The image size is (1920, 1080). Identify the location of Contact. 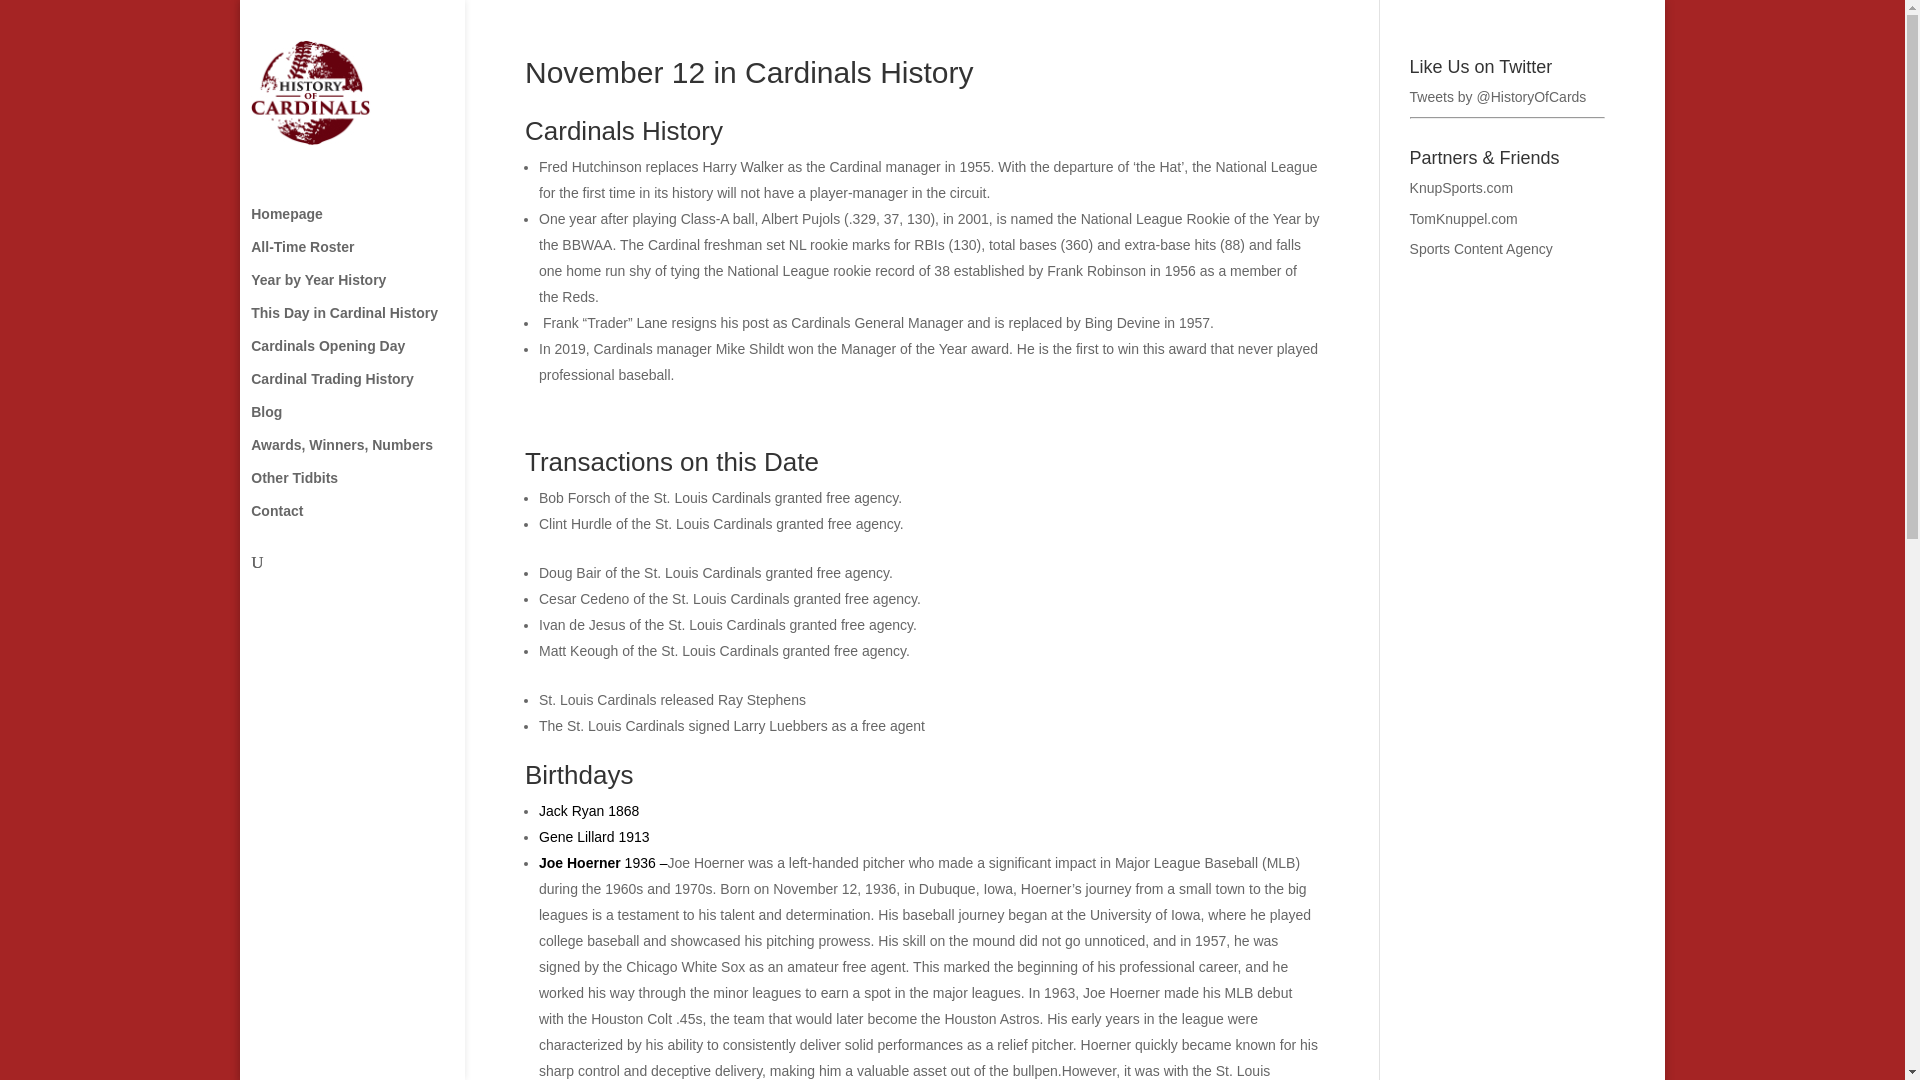
(372, 520).